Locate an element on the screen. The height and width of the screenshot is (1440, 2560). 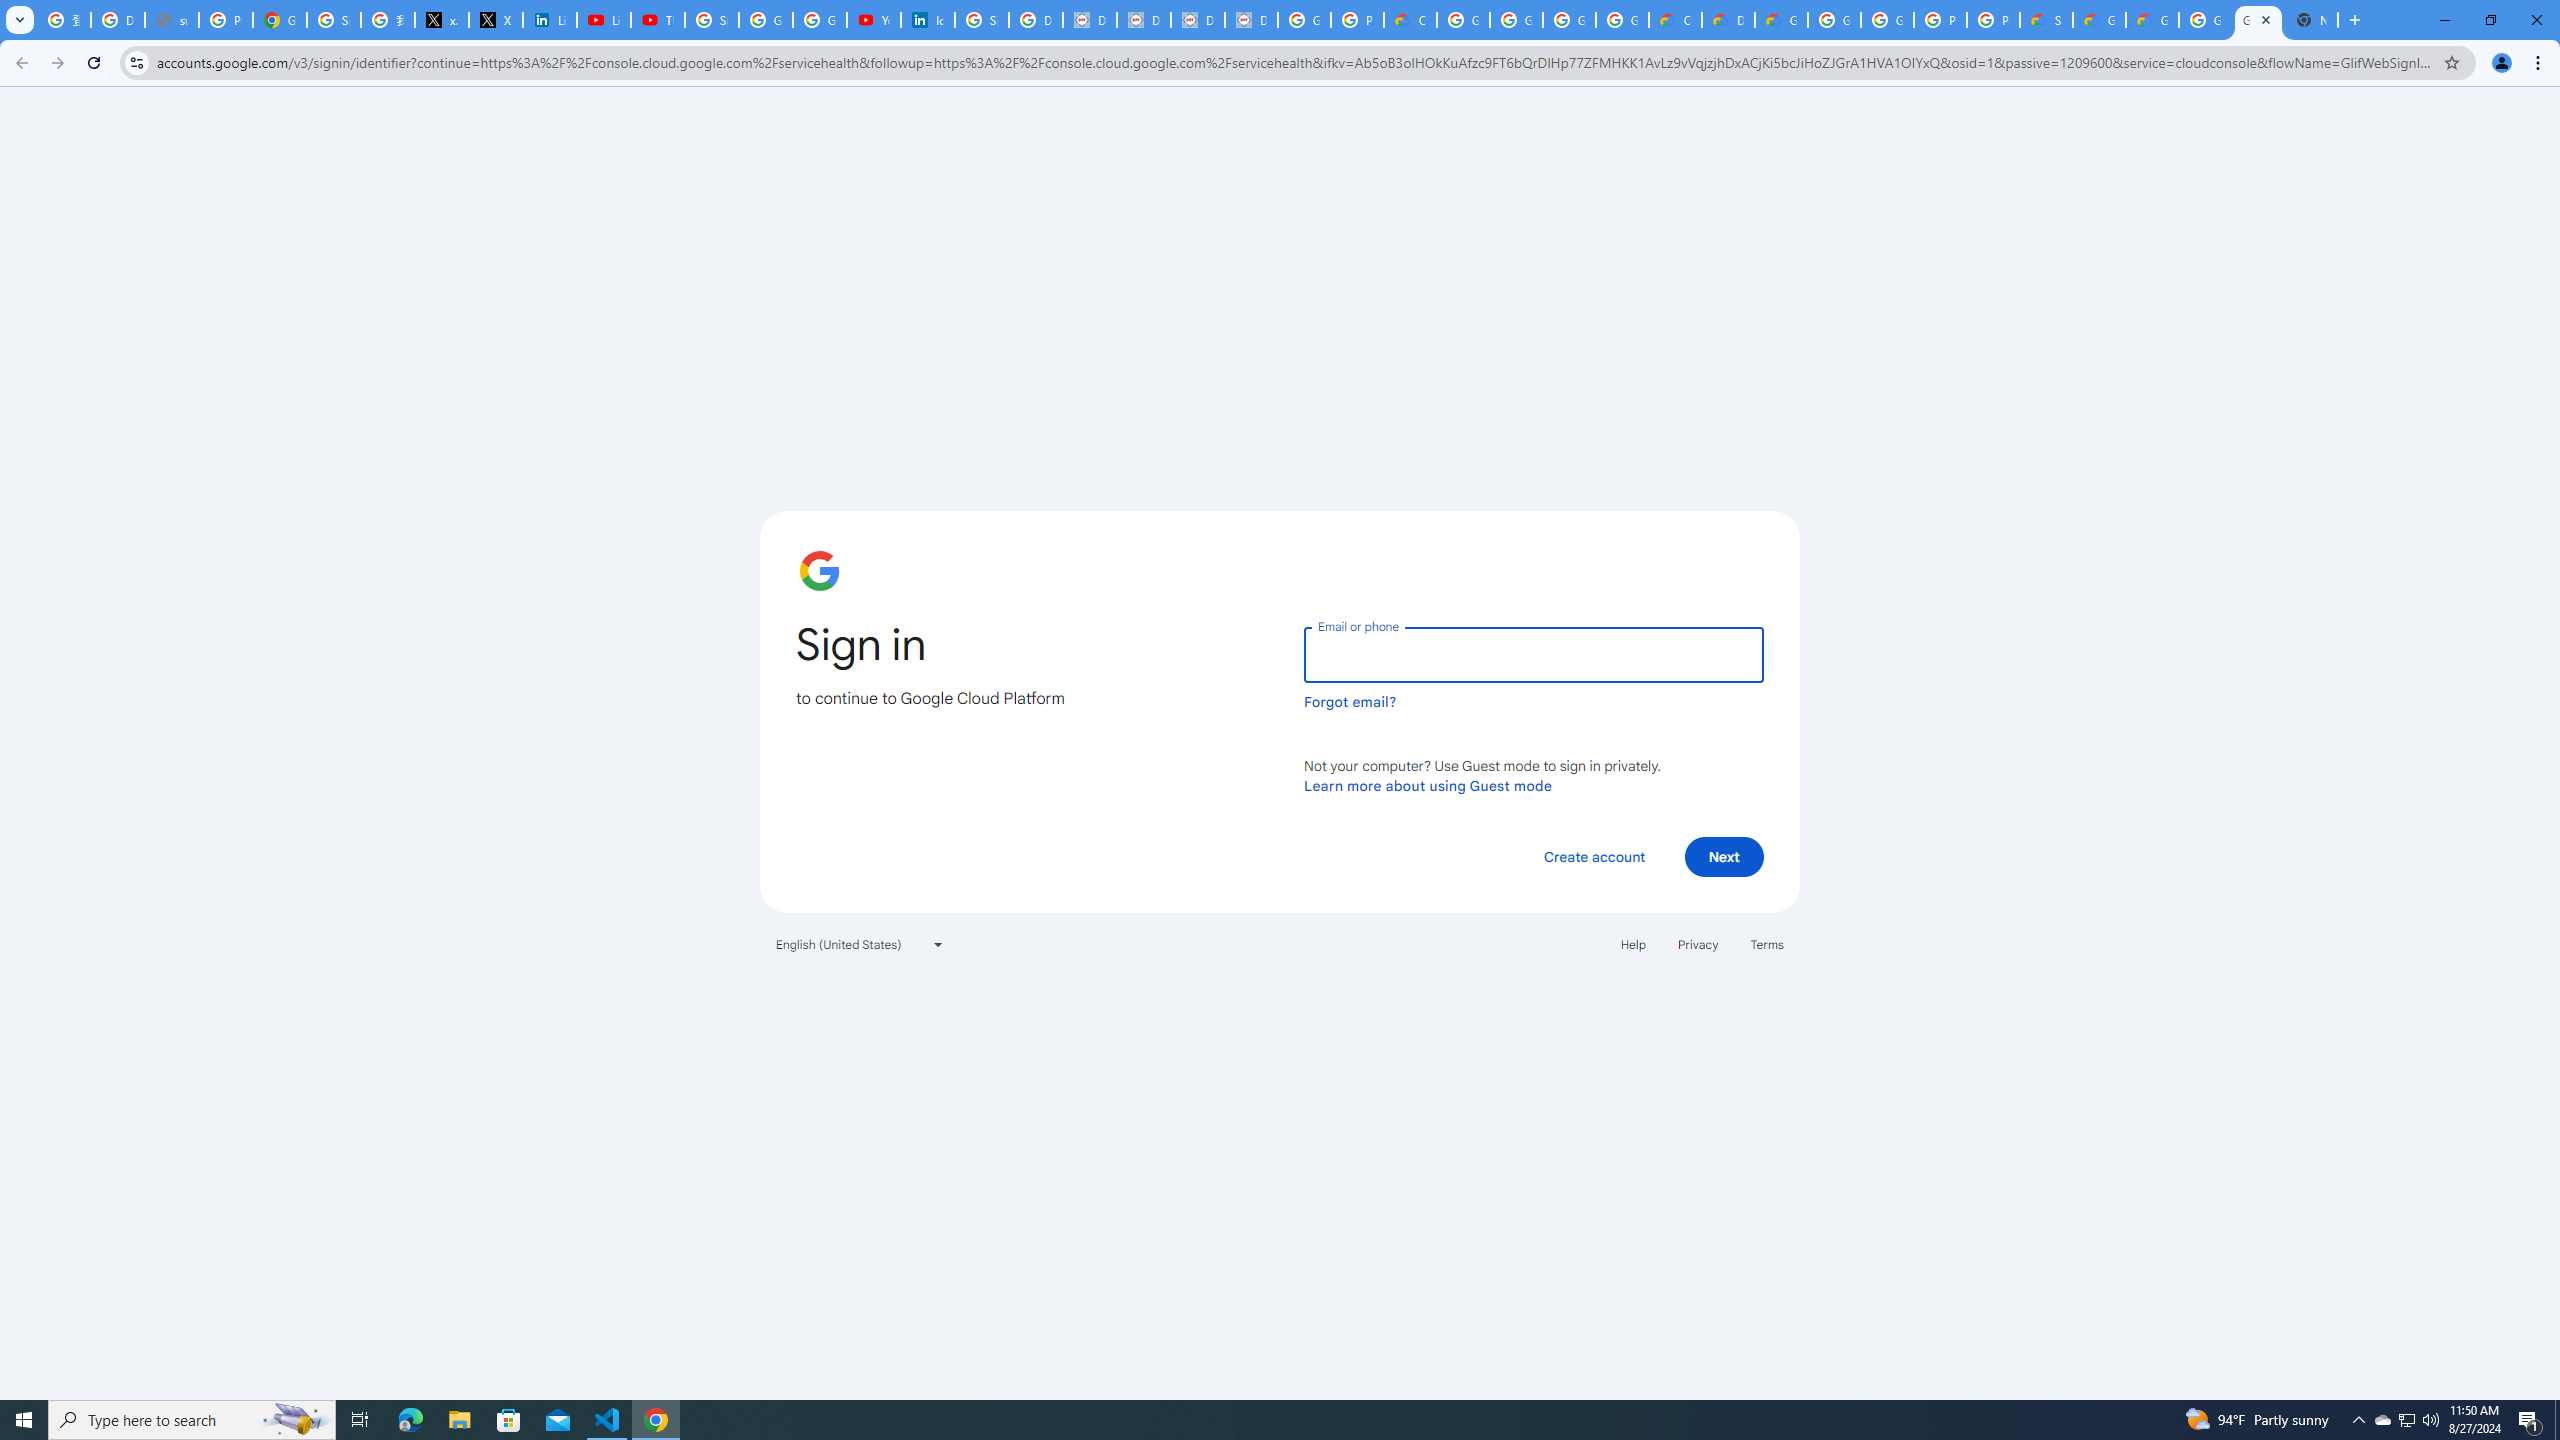
Privacy Help Center - Policies Help is located at coordinates (225, 20).